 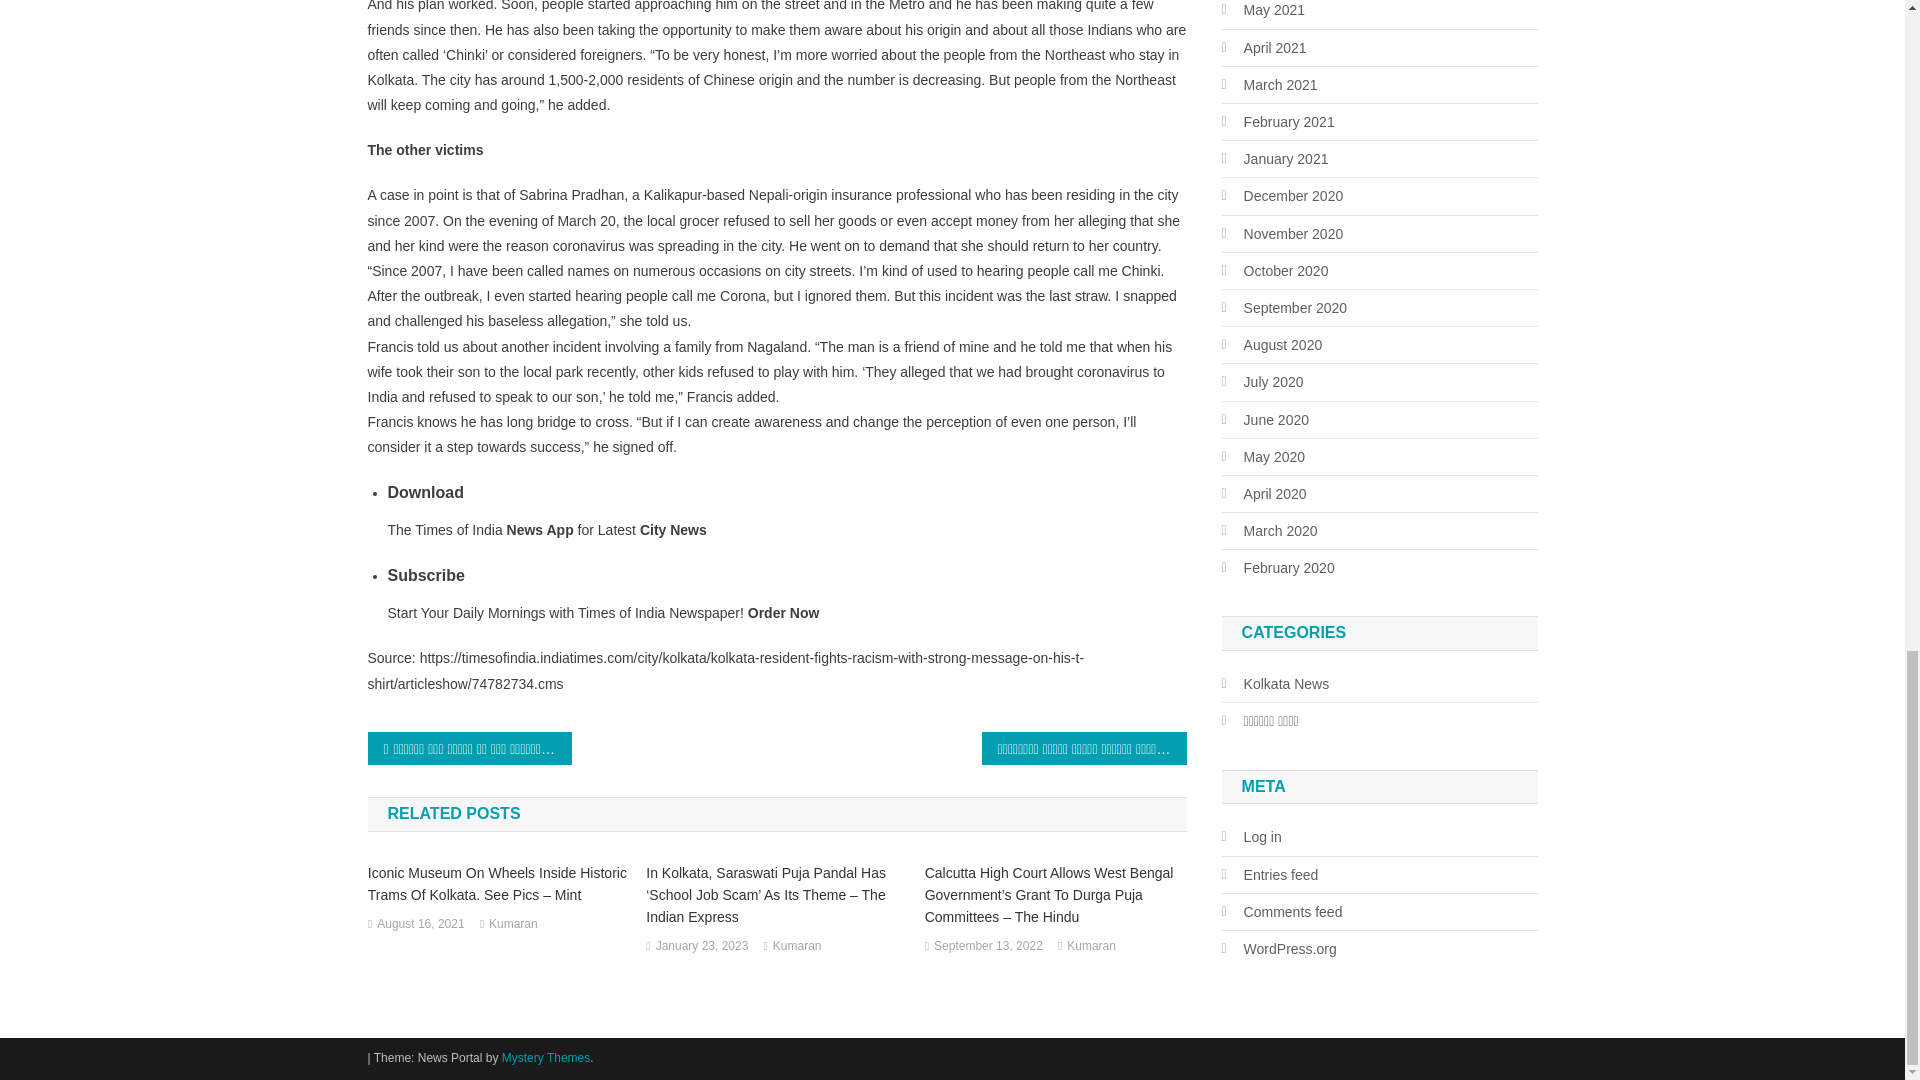 I want to click on Kumaran, so click(x=1091, y=946).